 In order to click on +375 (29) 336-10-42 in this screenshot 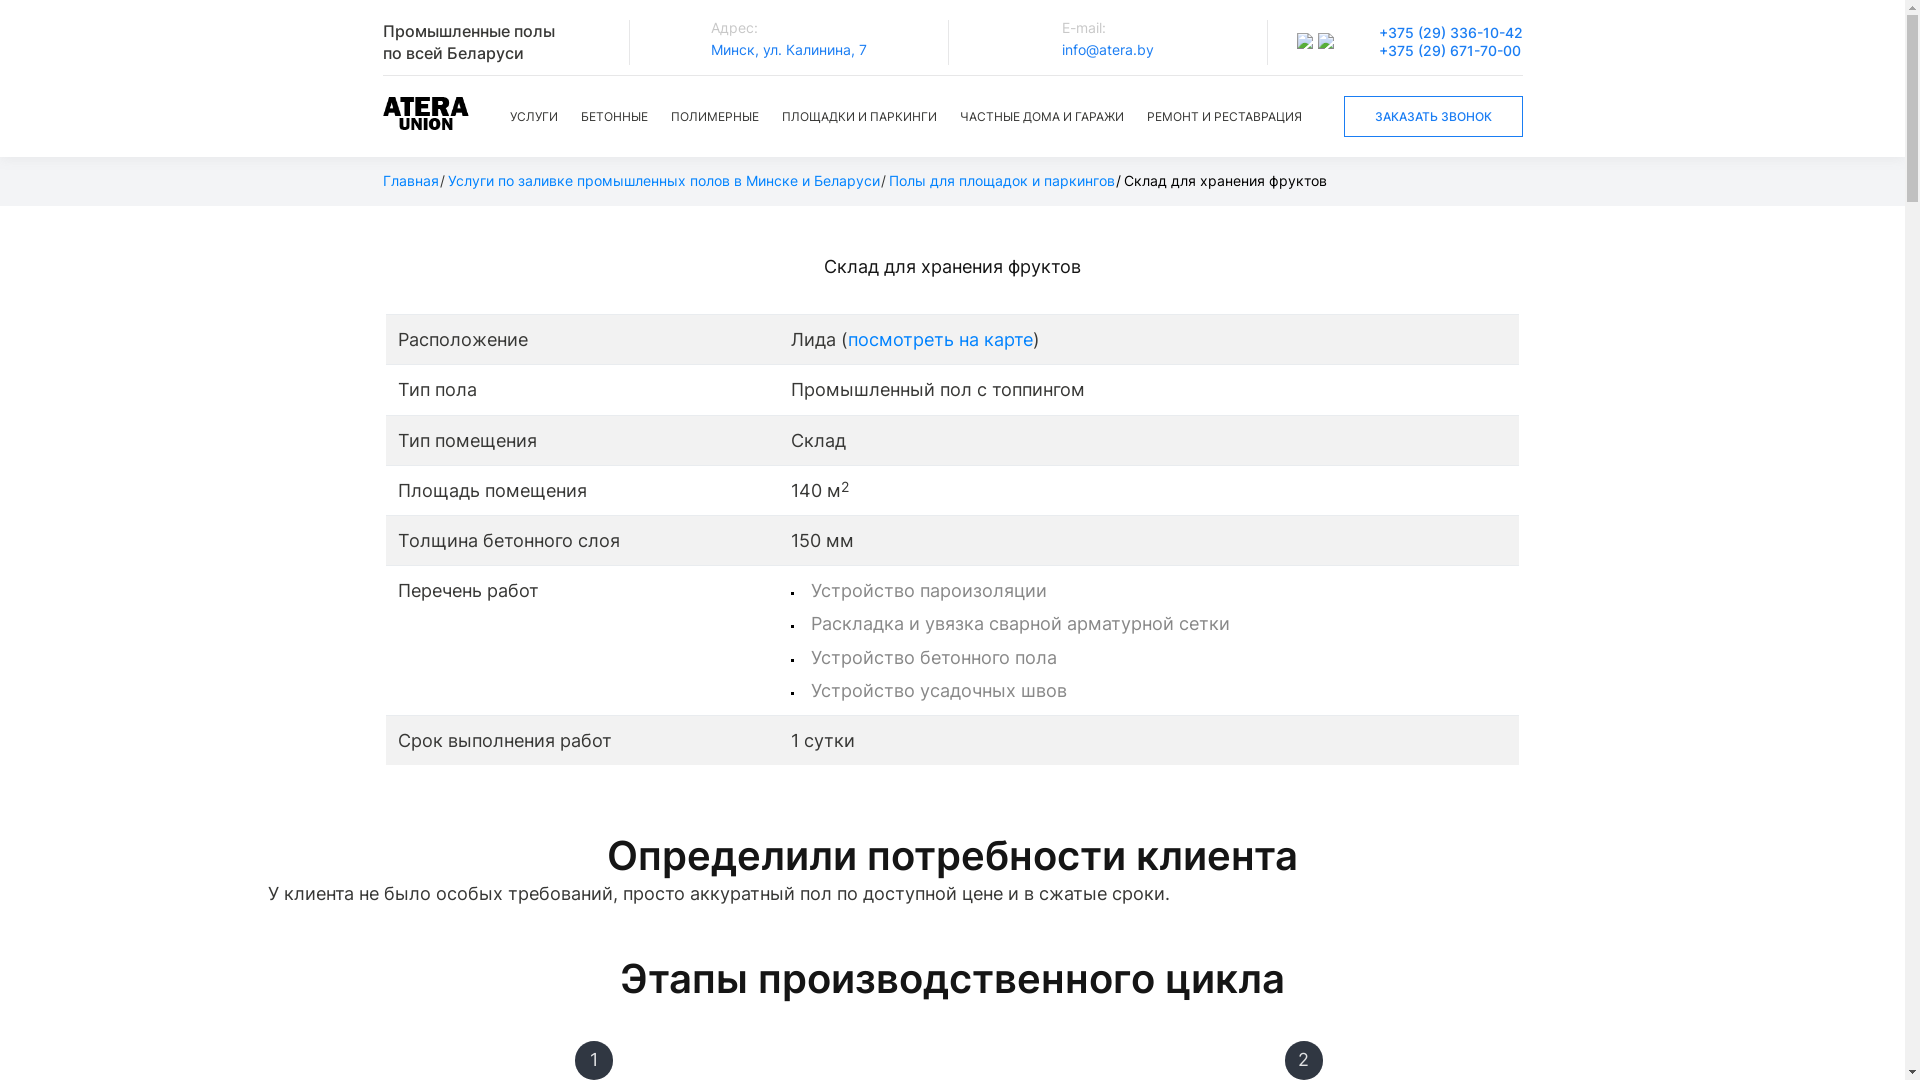, I will do `click(1450, 33)`.